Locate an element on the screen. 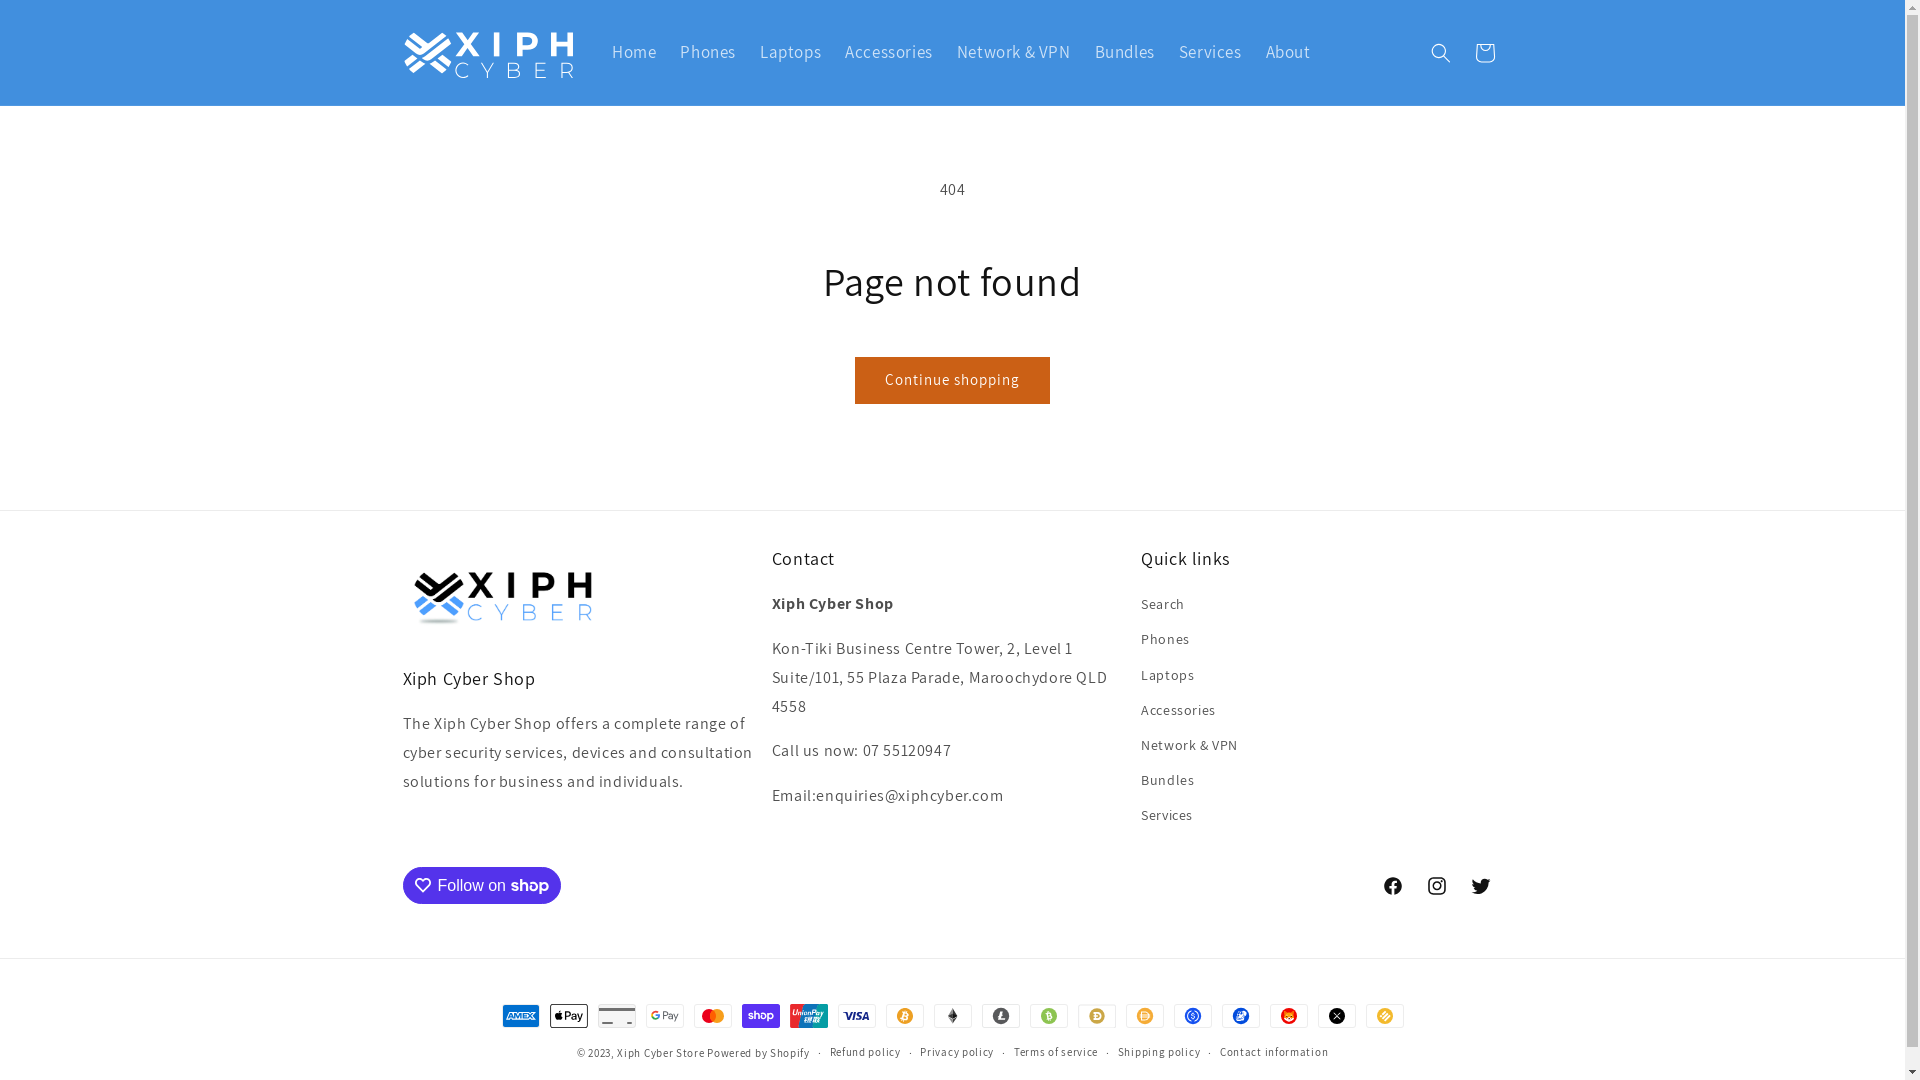 The image size is (1920, 1080). Laptops is located at coordinates (790, 52).